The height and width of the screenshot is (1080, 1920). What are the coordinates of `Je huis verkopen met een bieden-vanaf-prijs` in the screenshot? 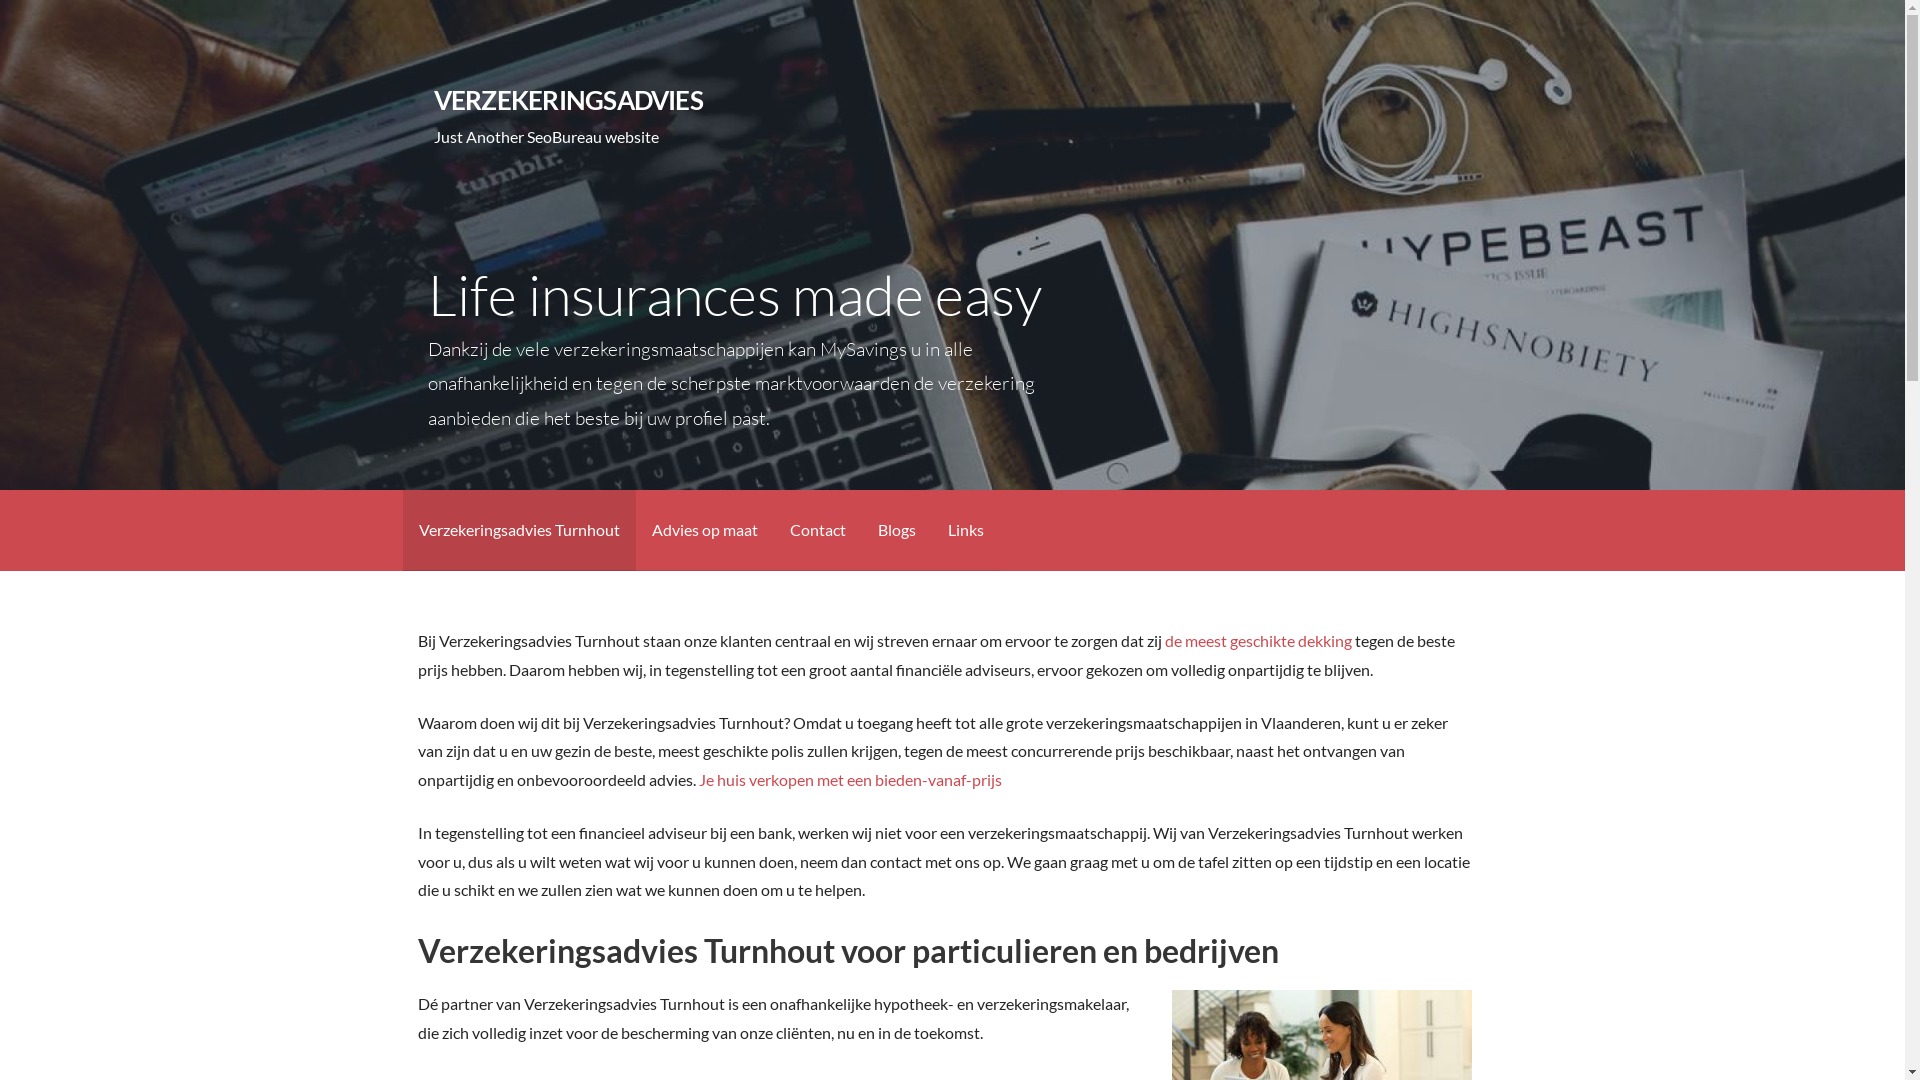 It's located at (850, 779).